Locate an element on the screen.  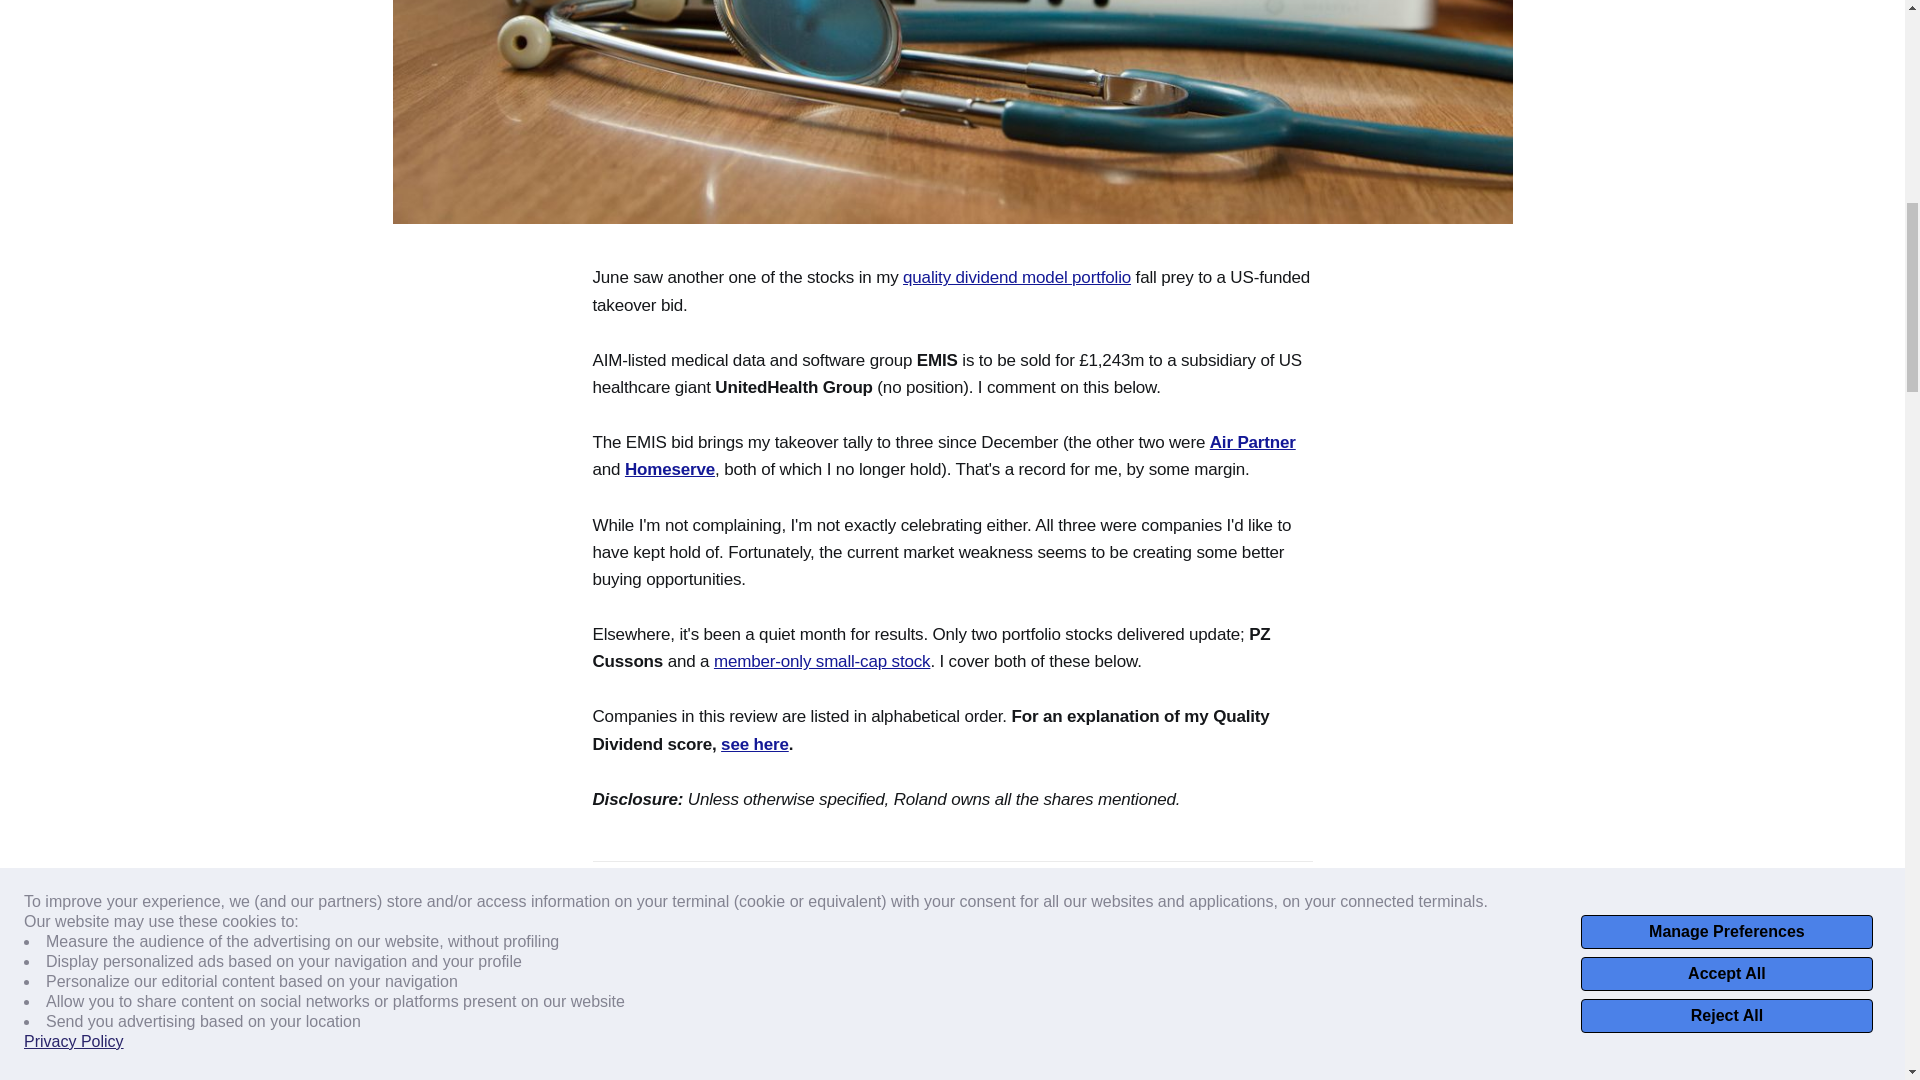
Air Partner is located at coordinates (1252, 442).